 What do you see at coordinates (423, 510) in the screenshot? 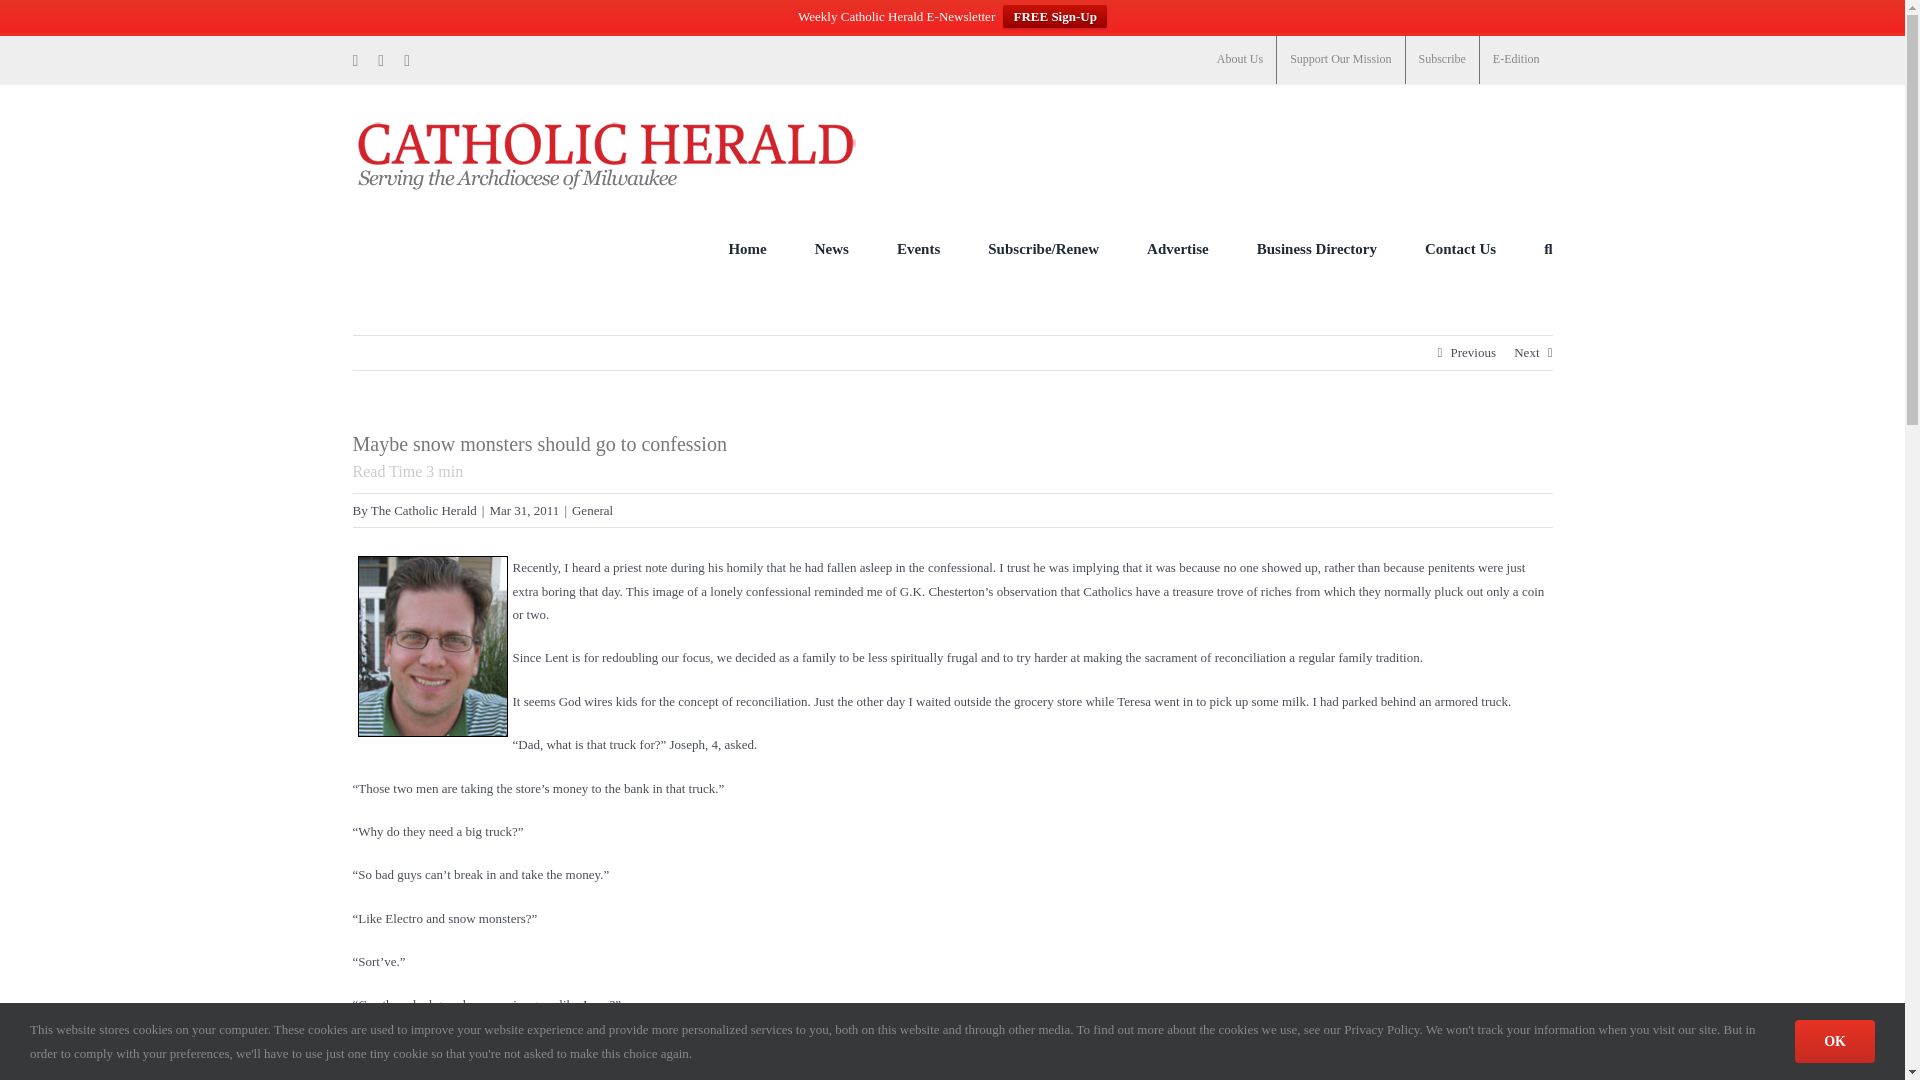
I see `Posts by The Catholic Herald` at bounding box center [423, 510].